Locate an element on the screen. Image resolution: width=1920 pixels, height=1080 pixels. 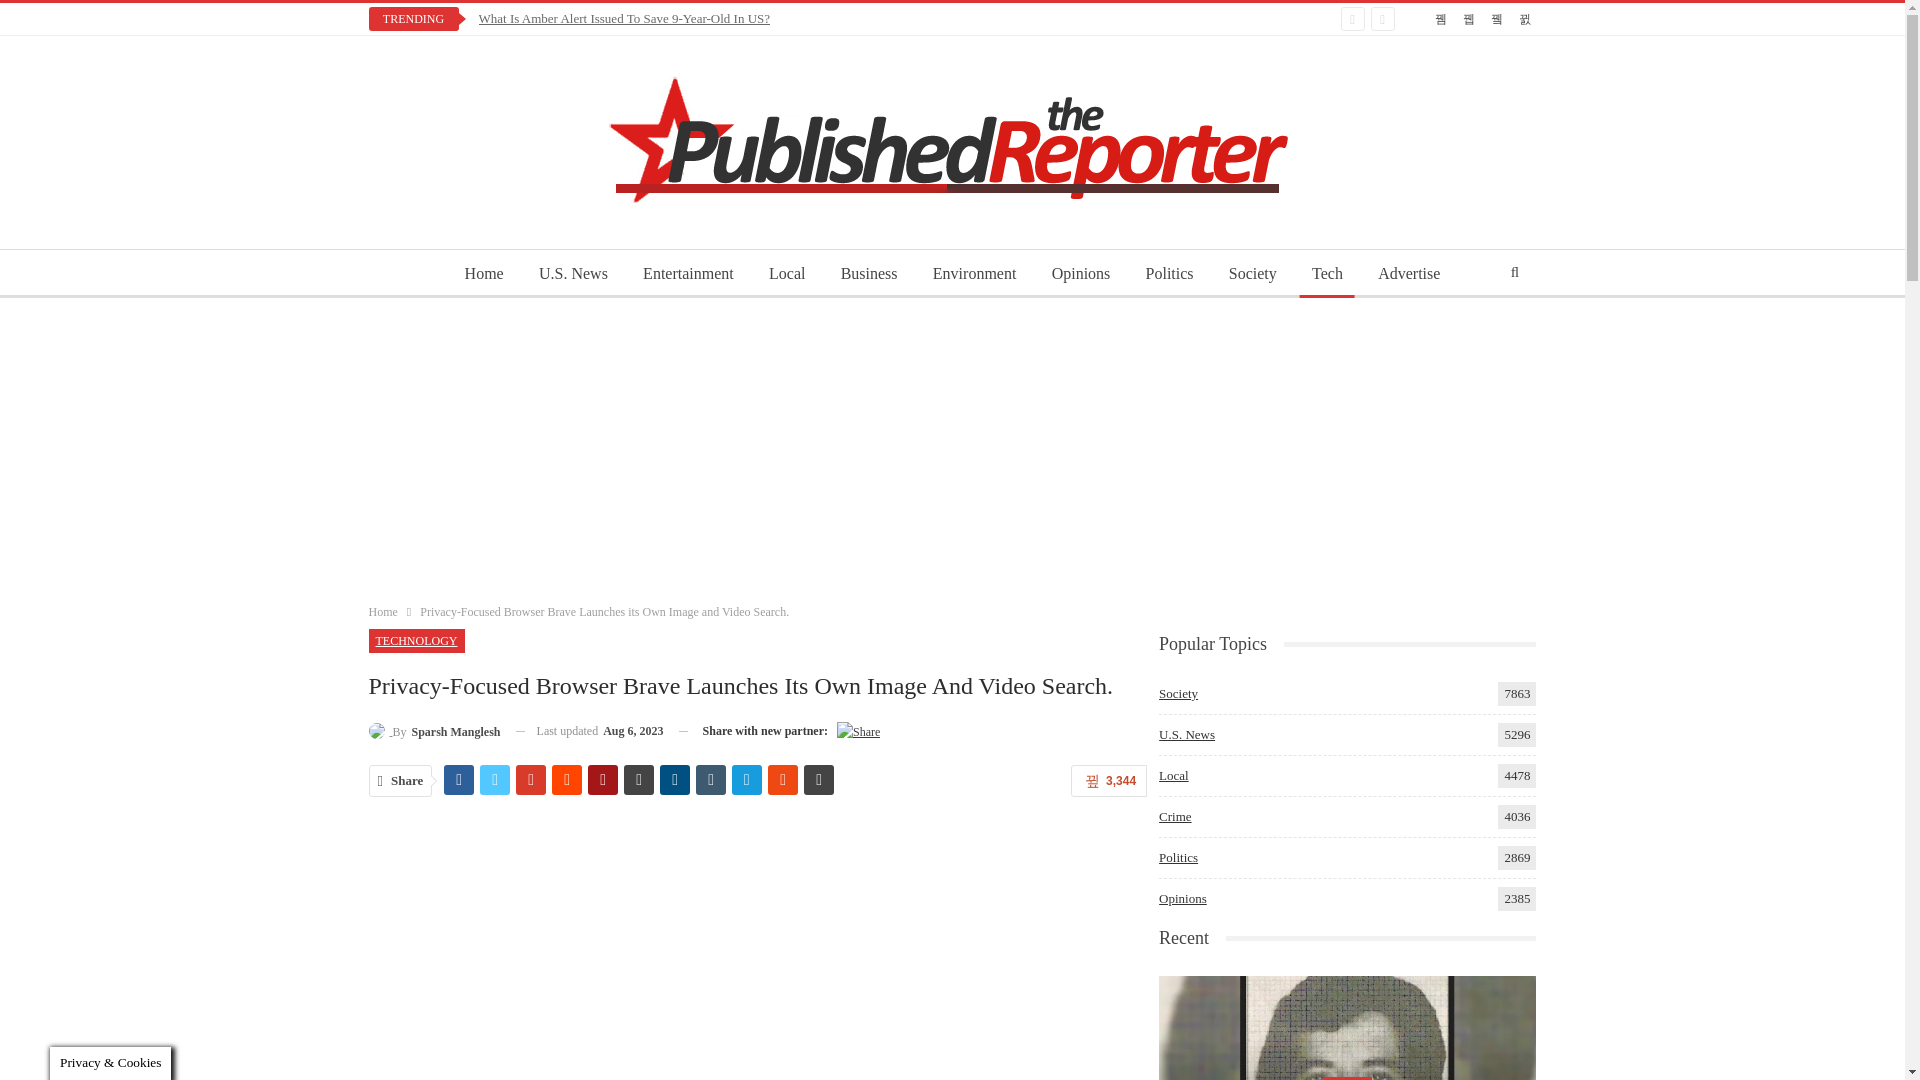
Opinions is located at coordinates (1082, 274).